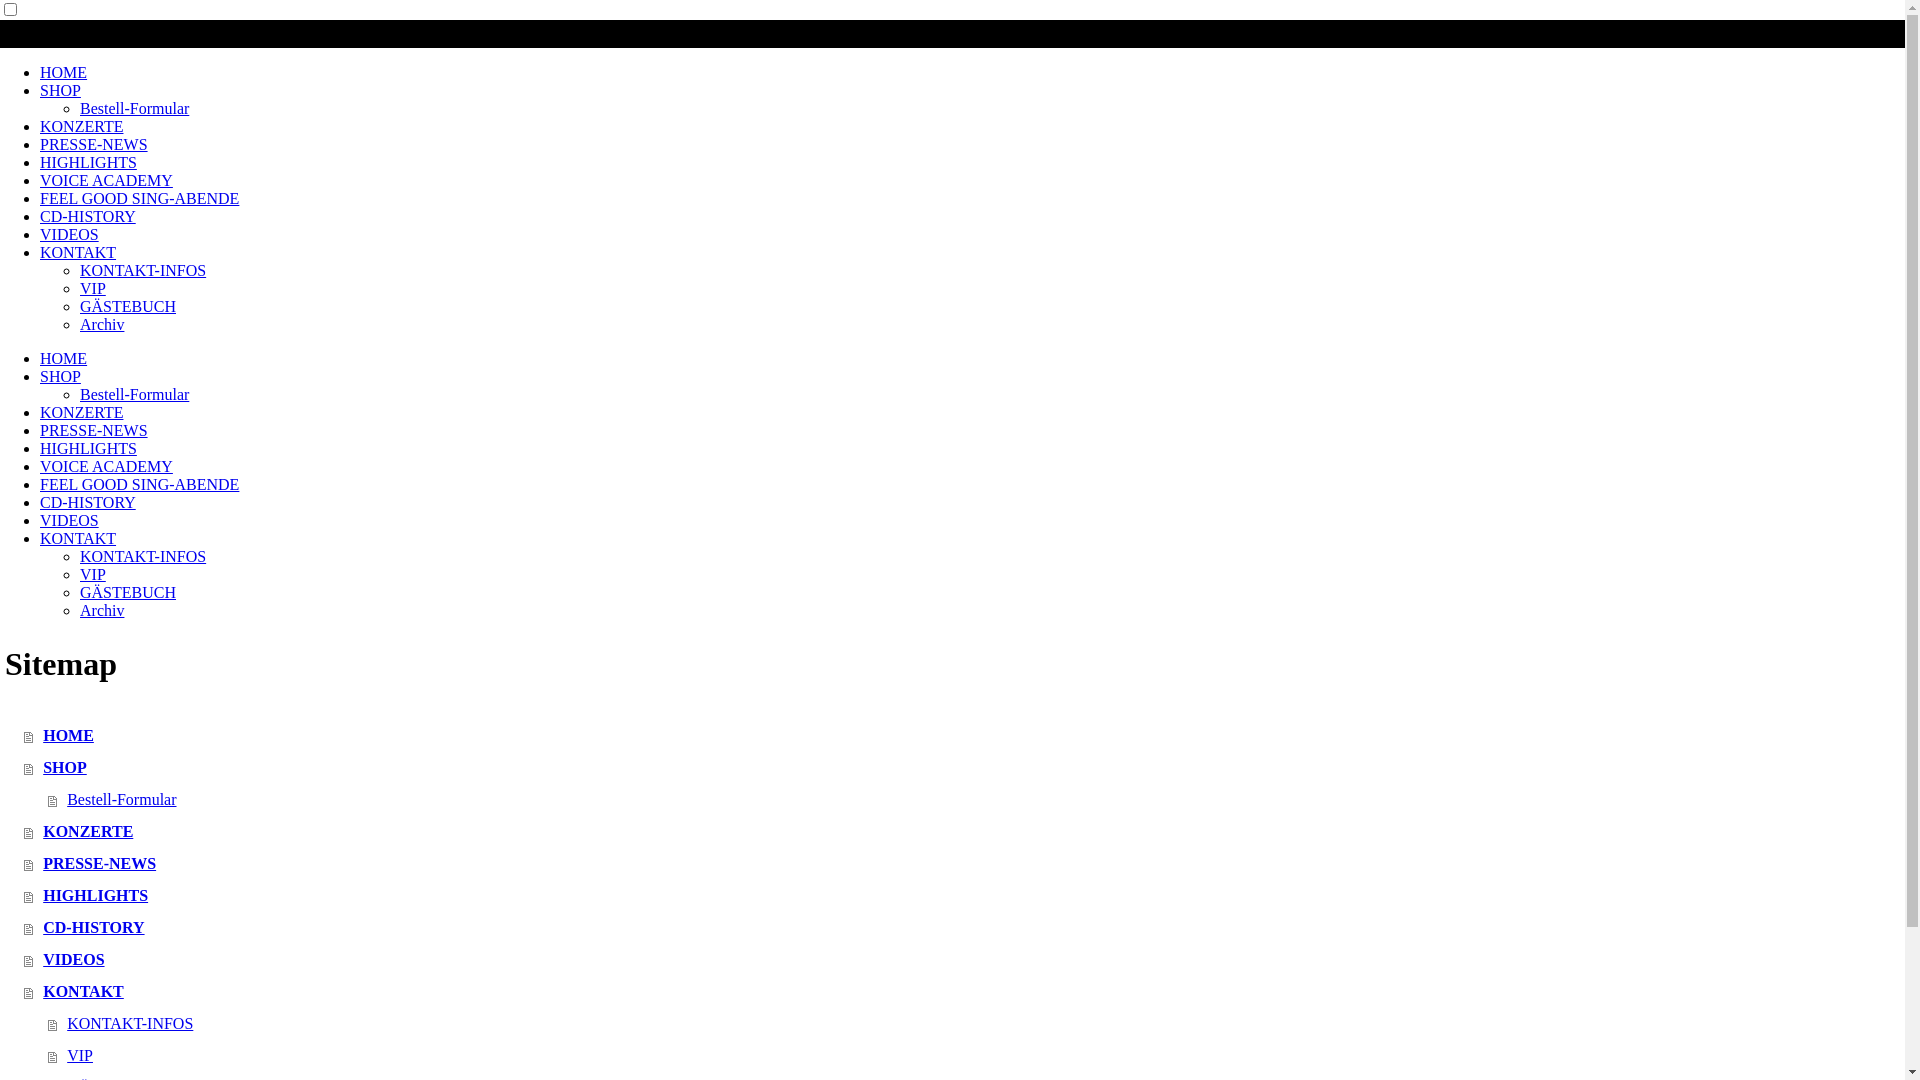  What do you see at coordinates (976, 800) in the screenshot?
I see `Bestell-Formular` at bounding box center [976, 800].